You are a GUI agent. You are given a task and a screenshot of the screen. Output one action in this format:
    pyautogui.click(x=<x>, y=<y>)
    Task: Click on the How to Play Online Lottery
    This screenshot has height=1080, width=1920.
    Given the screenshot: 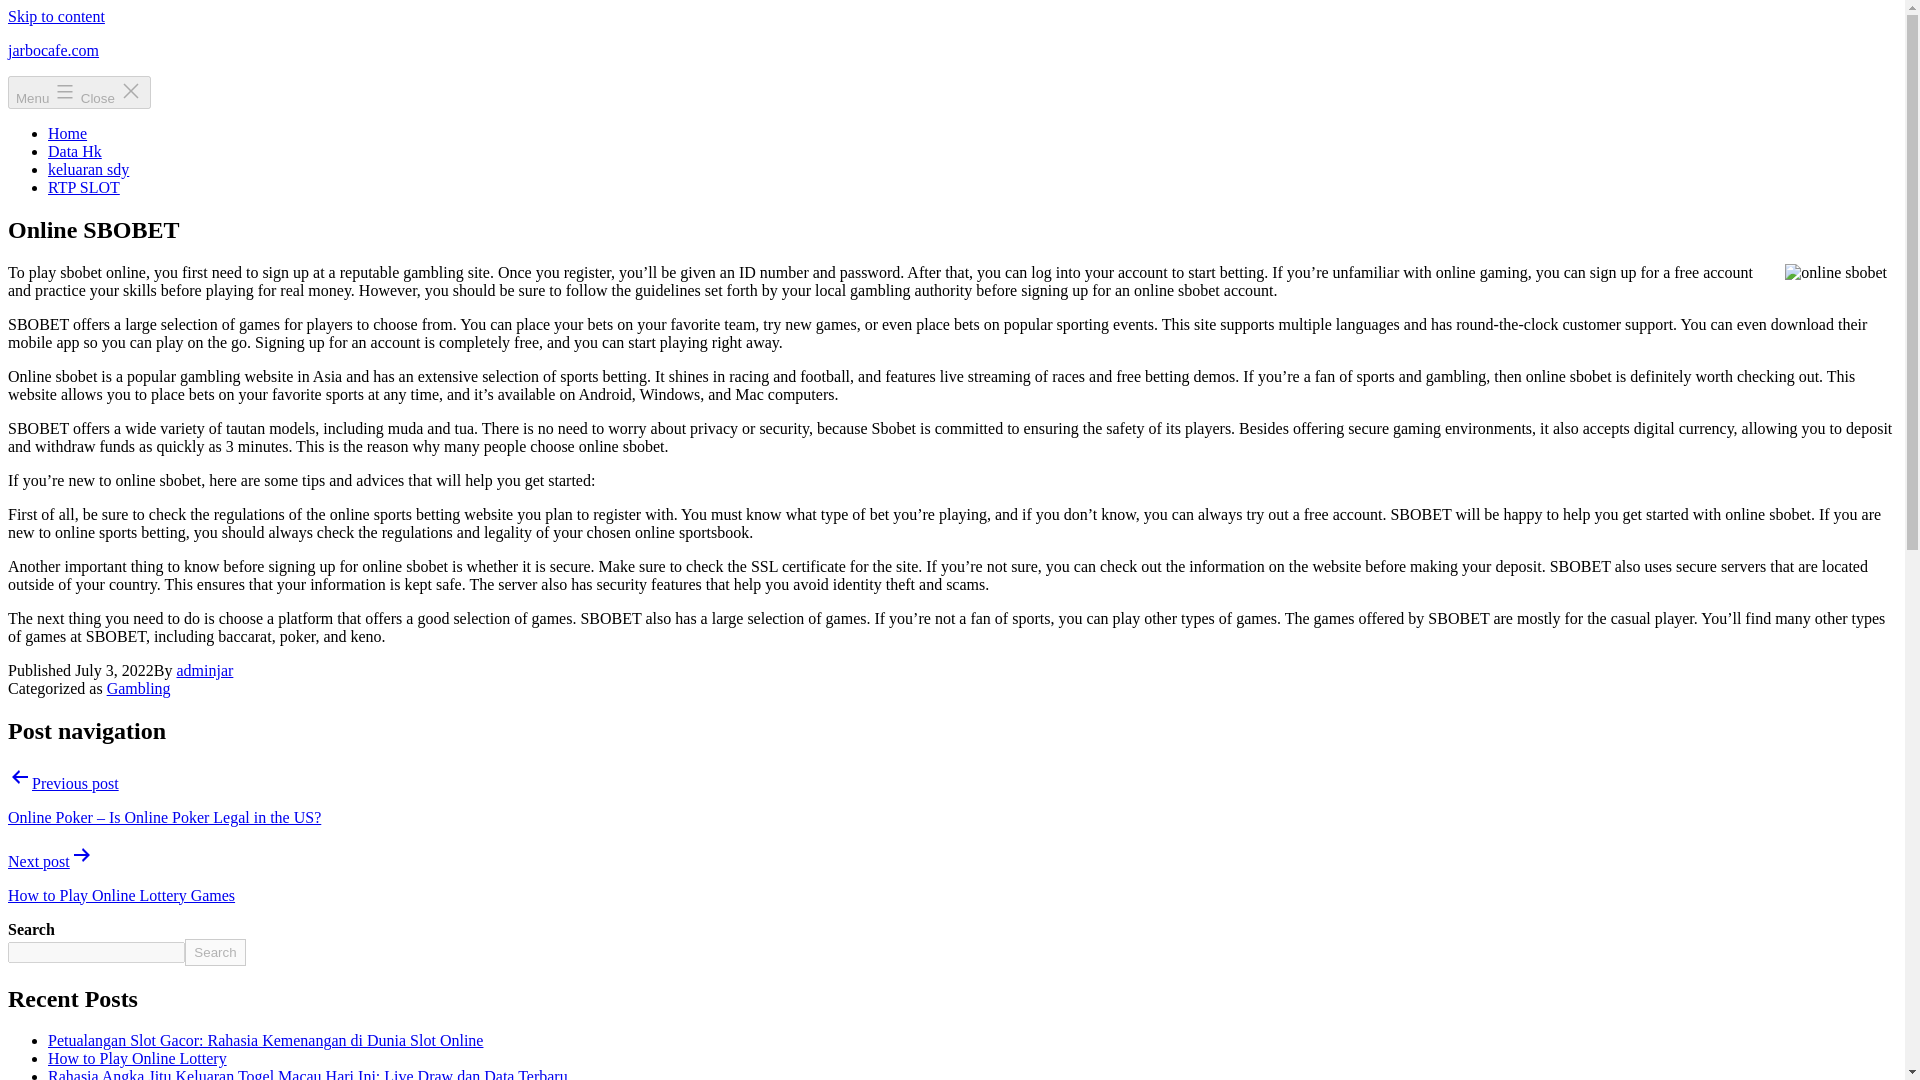 What is the action you would take?
    pyautogui.click(x=137, y=1058)
    